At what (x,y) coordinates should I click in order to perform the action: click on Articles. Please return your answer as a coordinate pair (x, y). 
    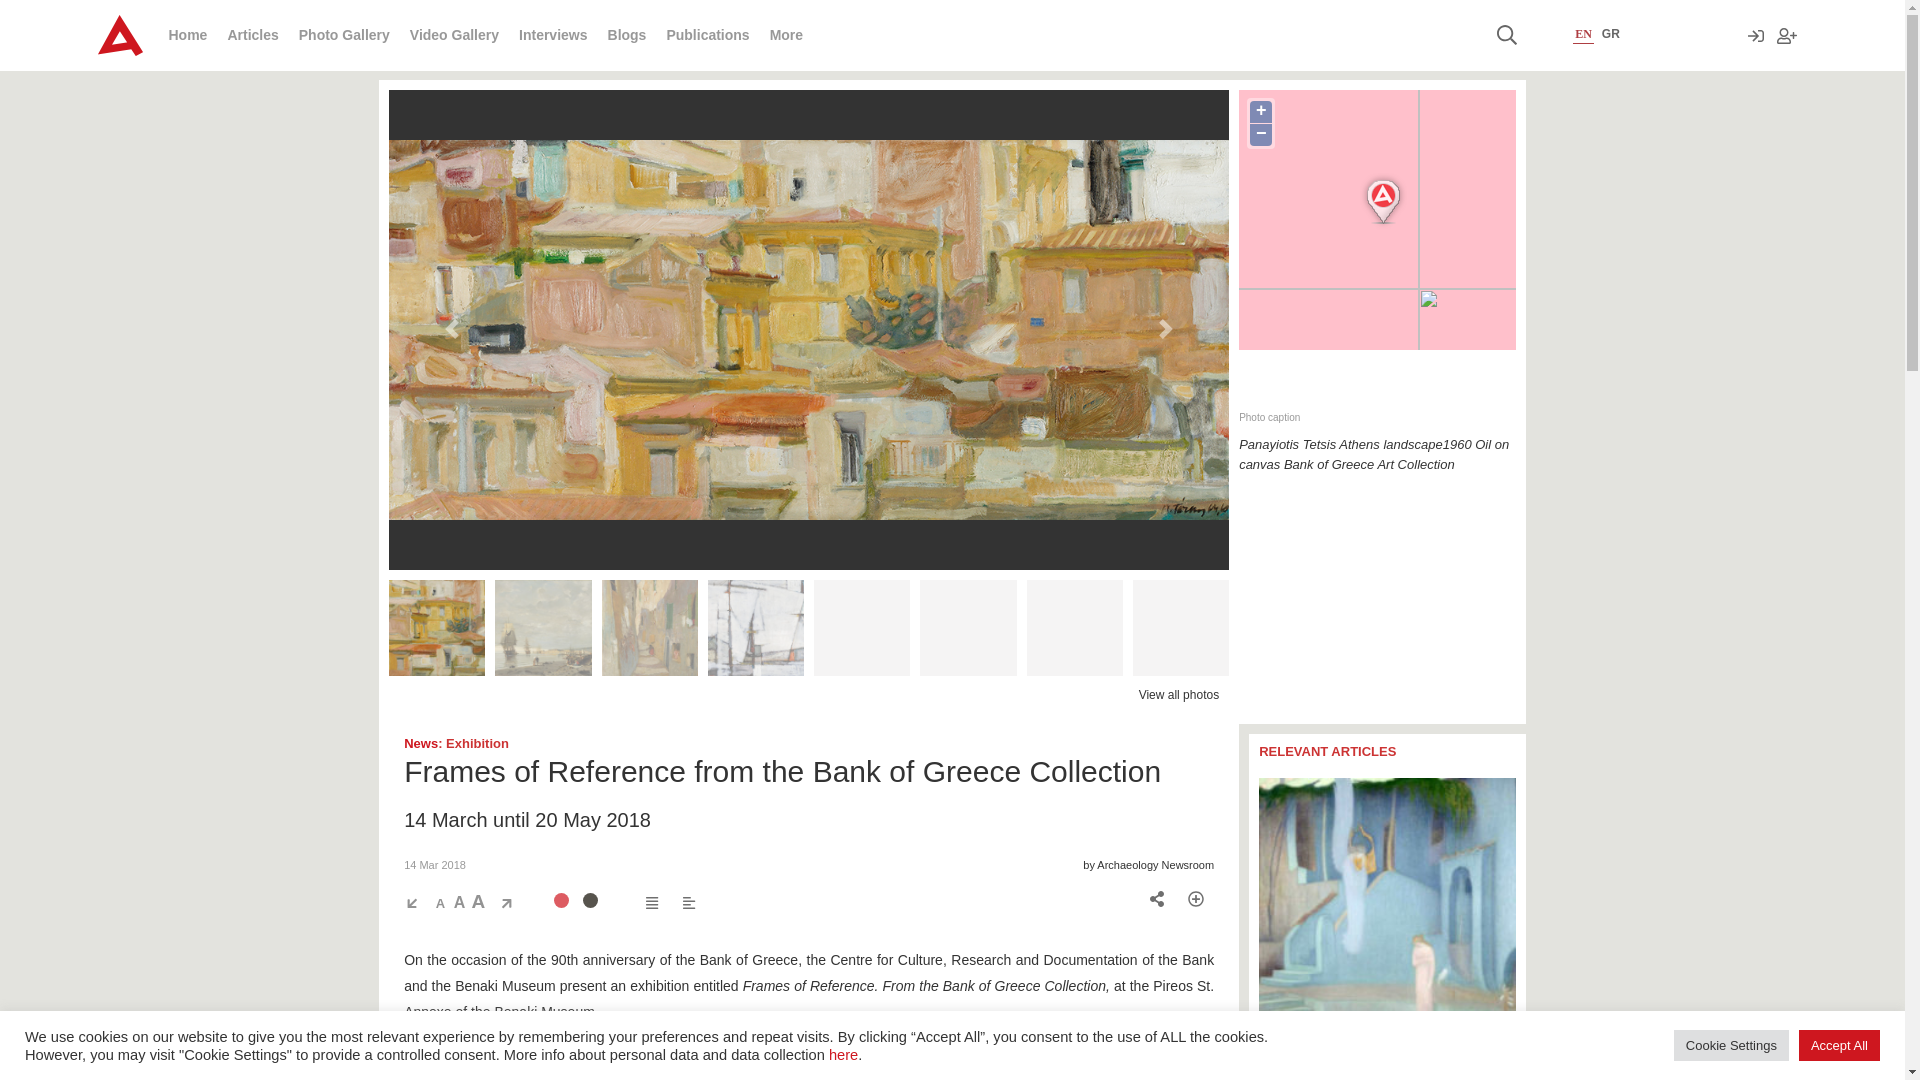
    Looking at the image, I should click on (252, 35).